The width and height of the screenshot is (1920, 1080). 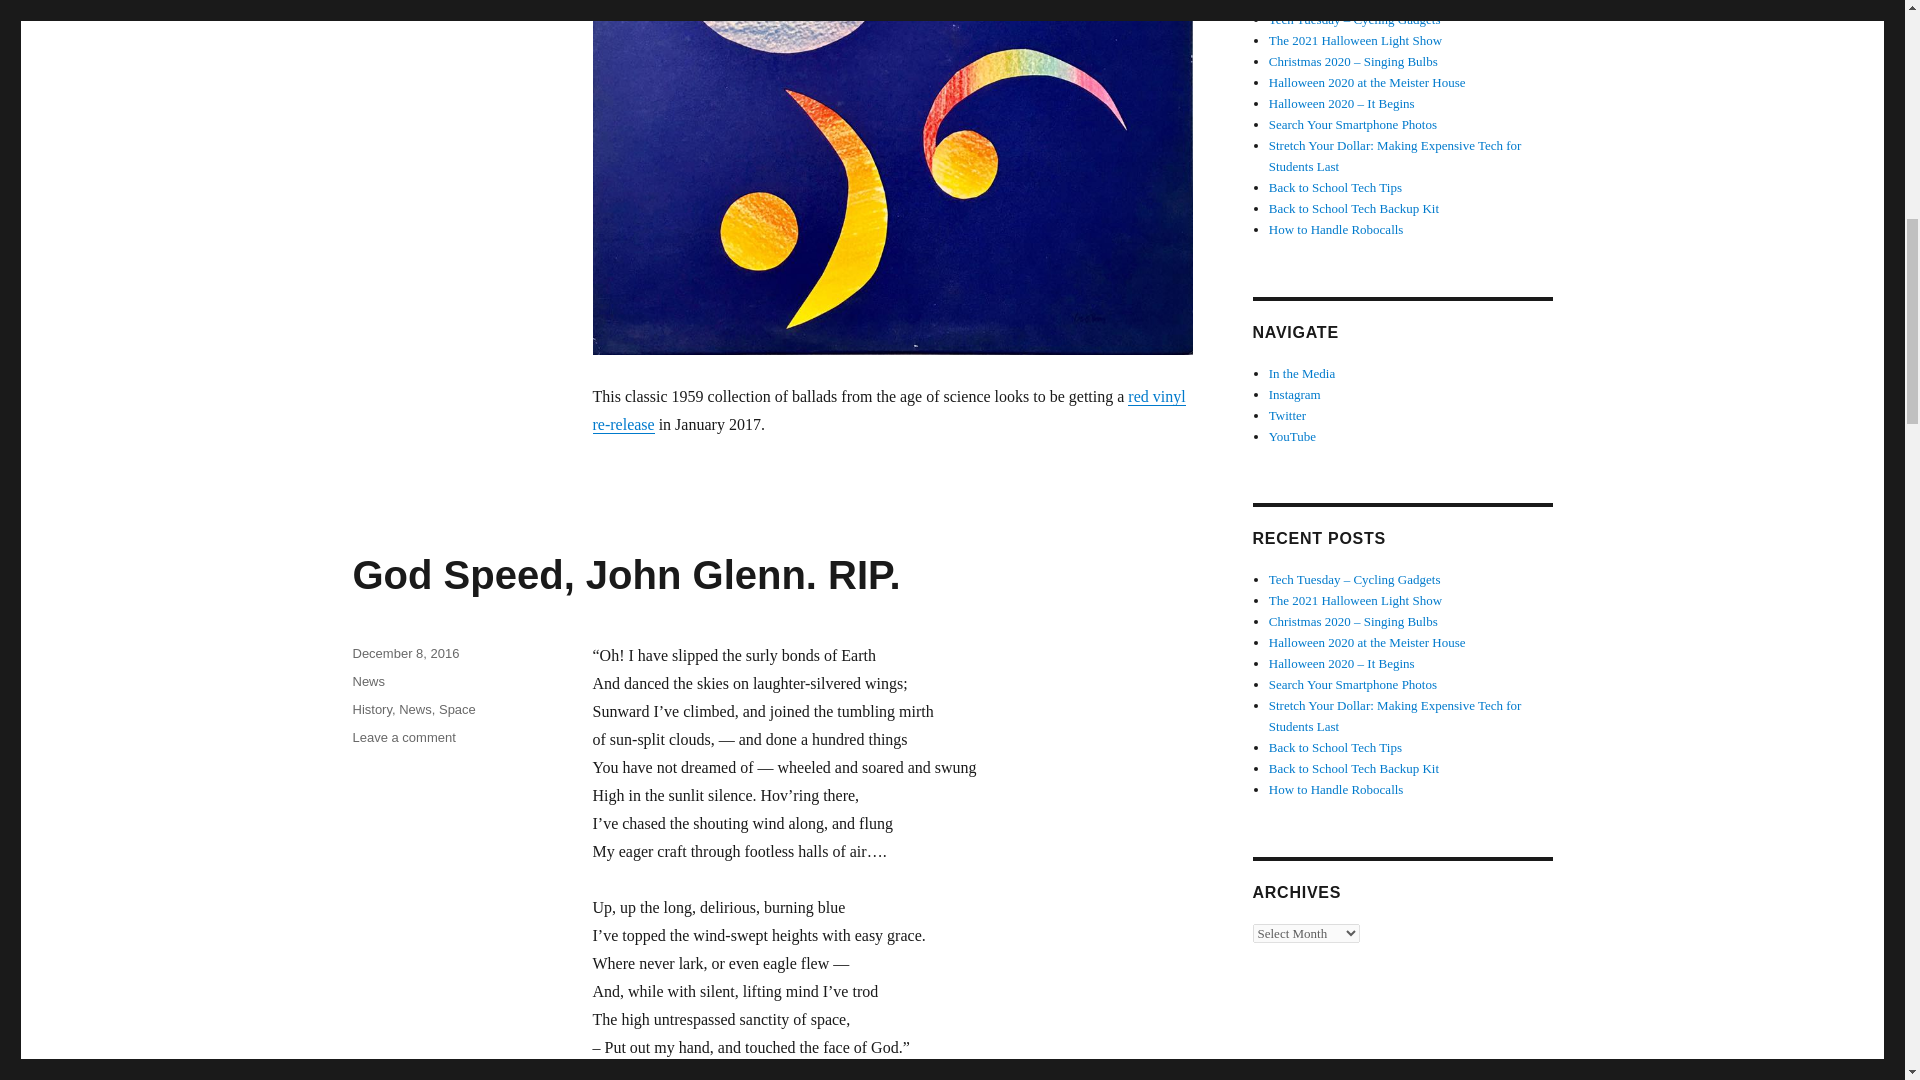 What do you see at coordinates (888, 410) in the screenshot?
I see `News` at bounding box center [888, 410].